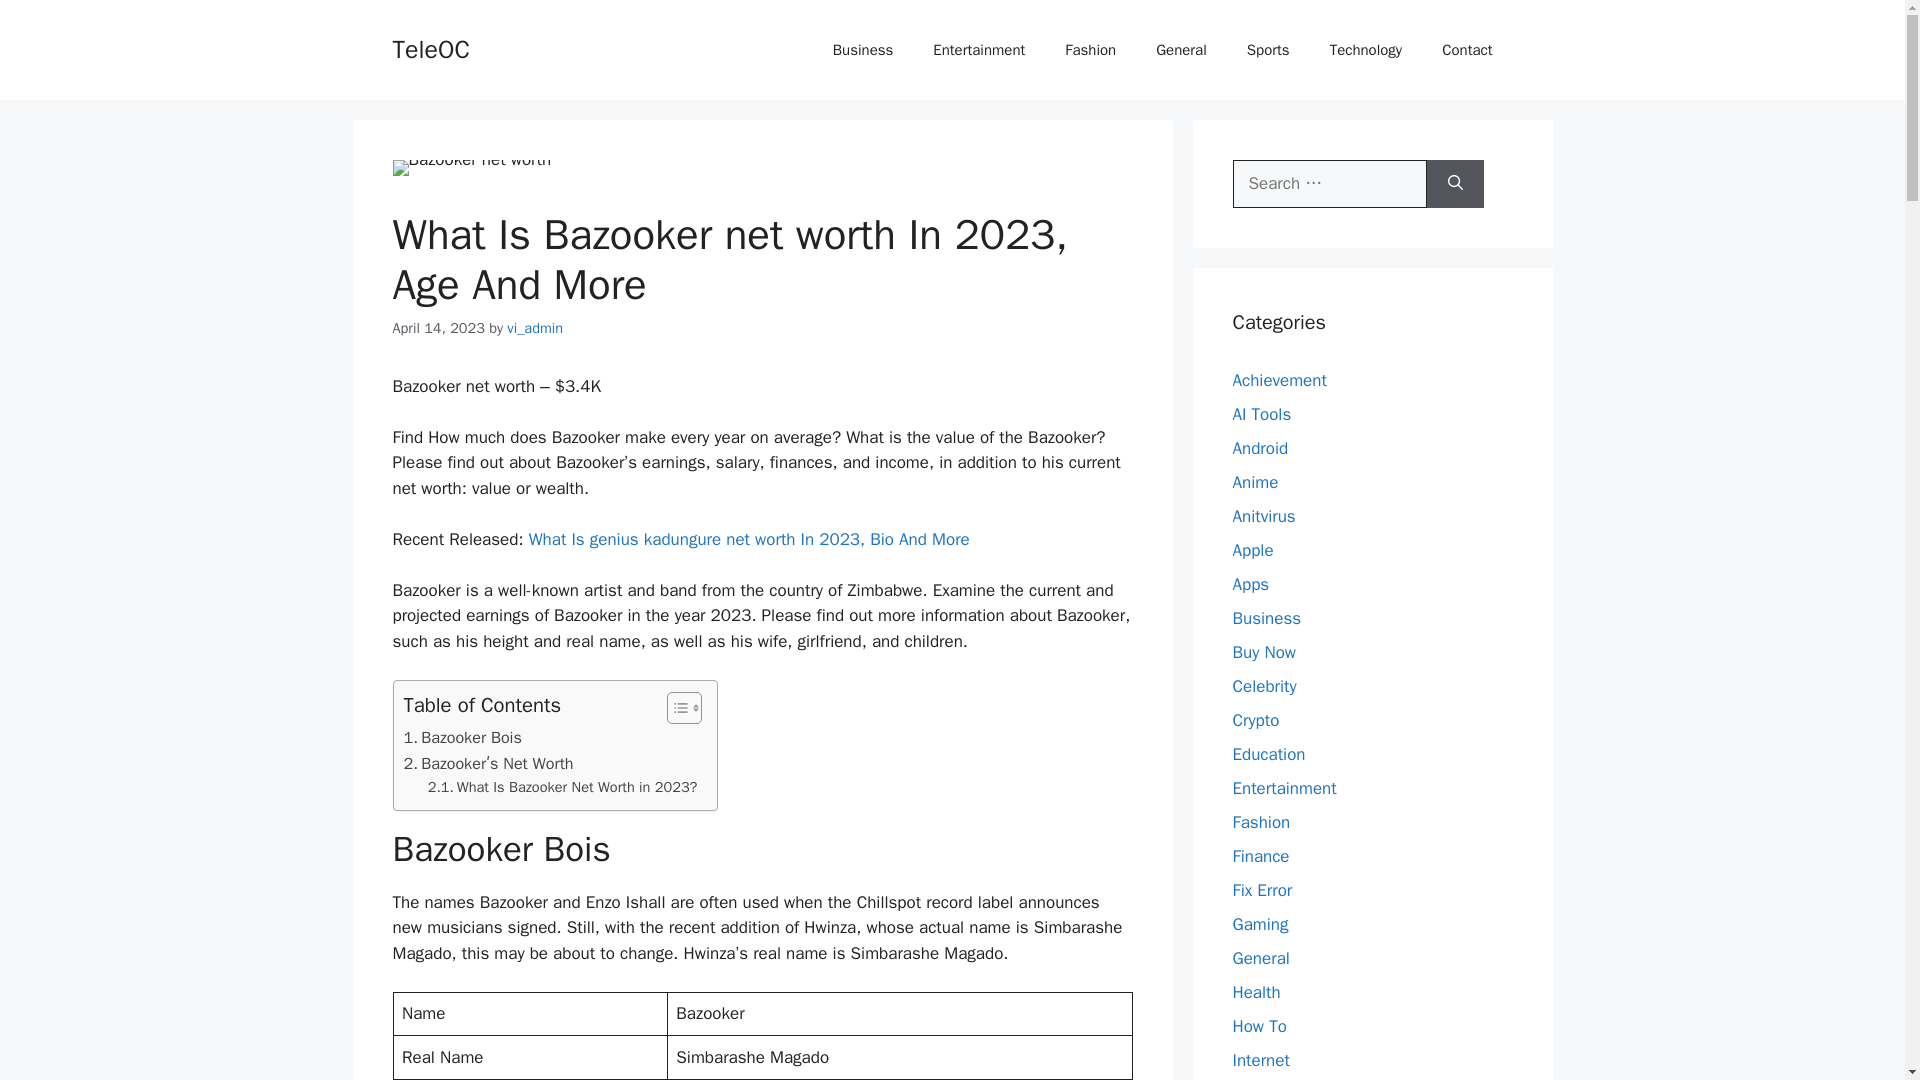 The image size is (1920, 1080). I want to click on Education, so click(1268, 754).